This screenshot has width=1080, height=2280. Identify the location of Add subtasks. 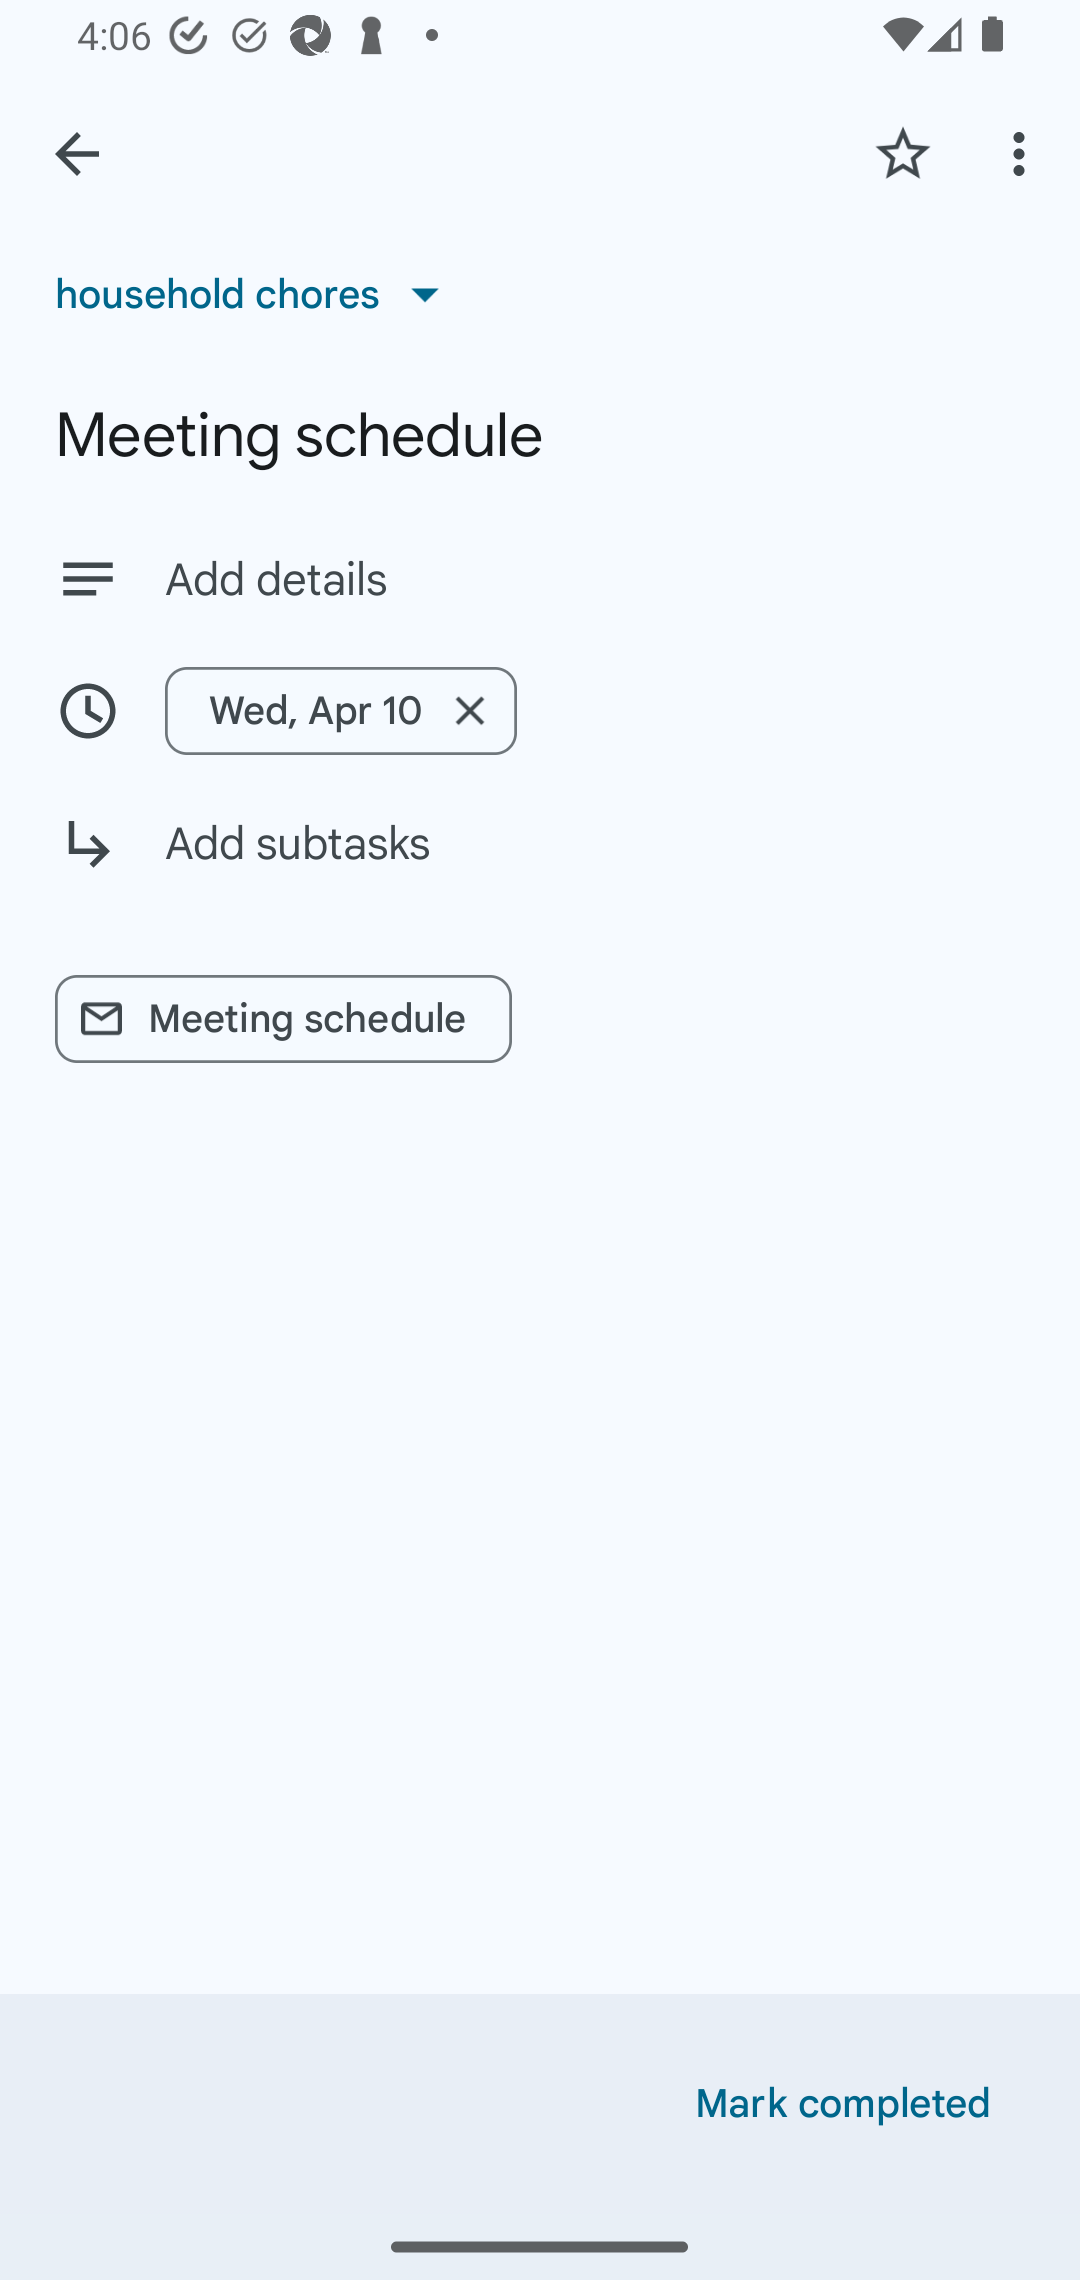
(540, 865).